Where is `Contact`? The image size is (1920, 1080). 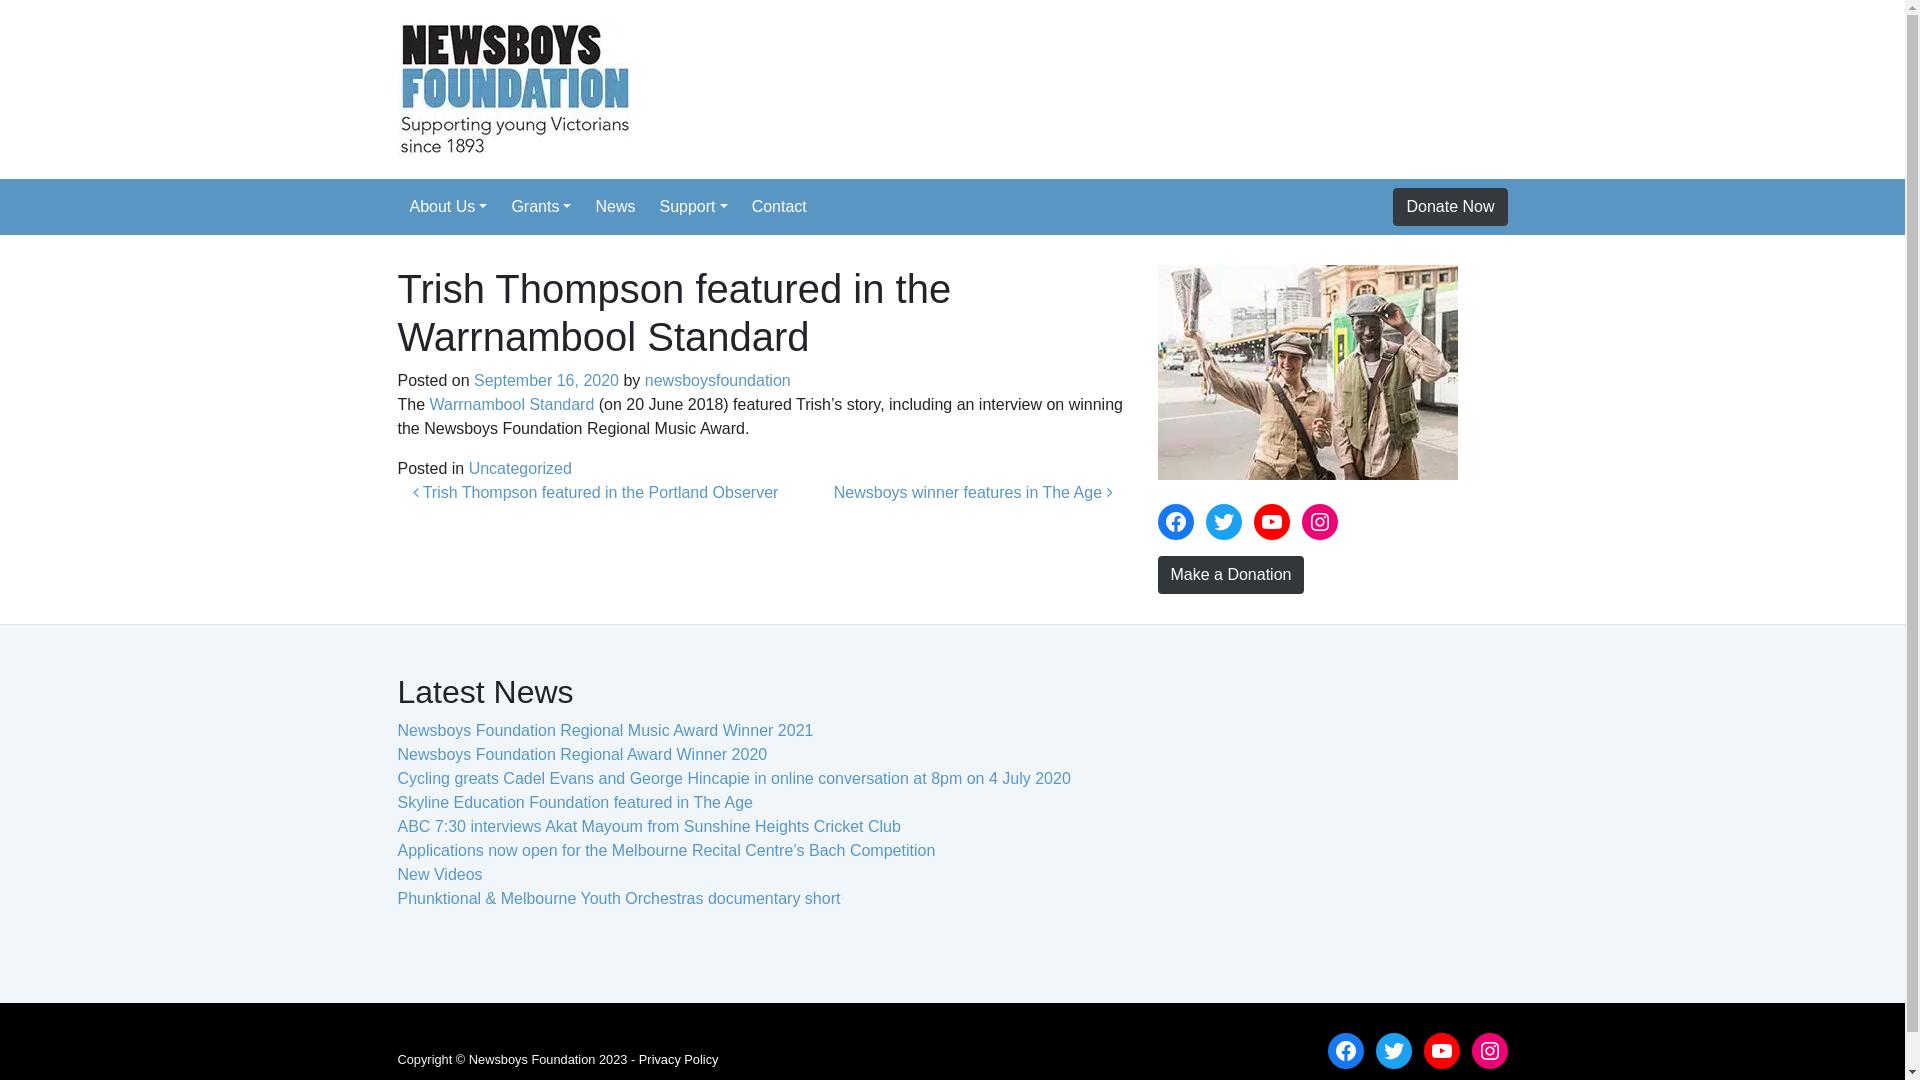 Contact is located at coordinates (780, 206).